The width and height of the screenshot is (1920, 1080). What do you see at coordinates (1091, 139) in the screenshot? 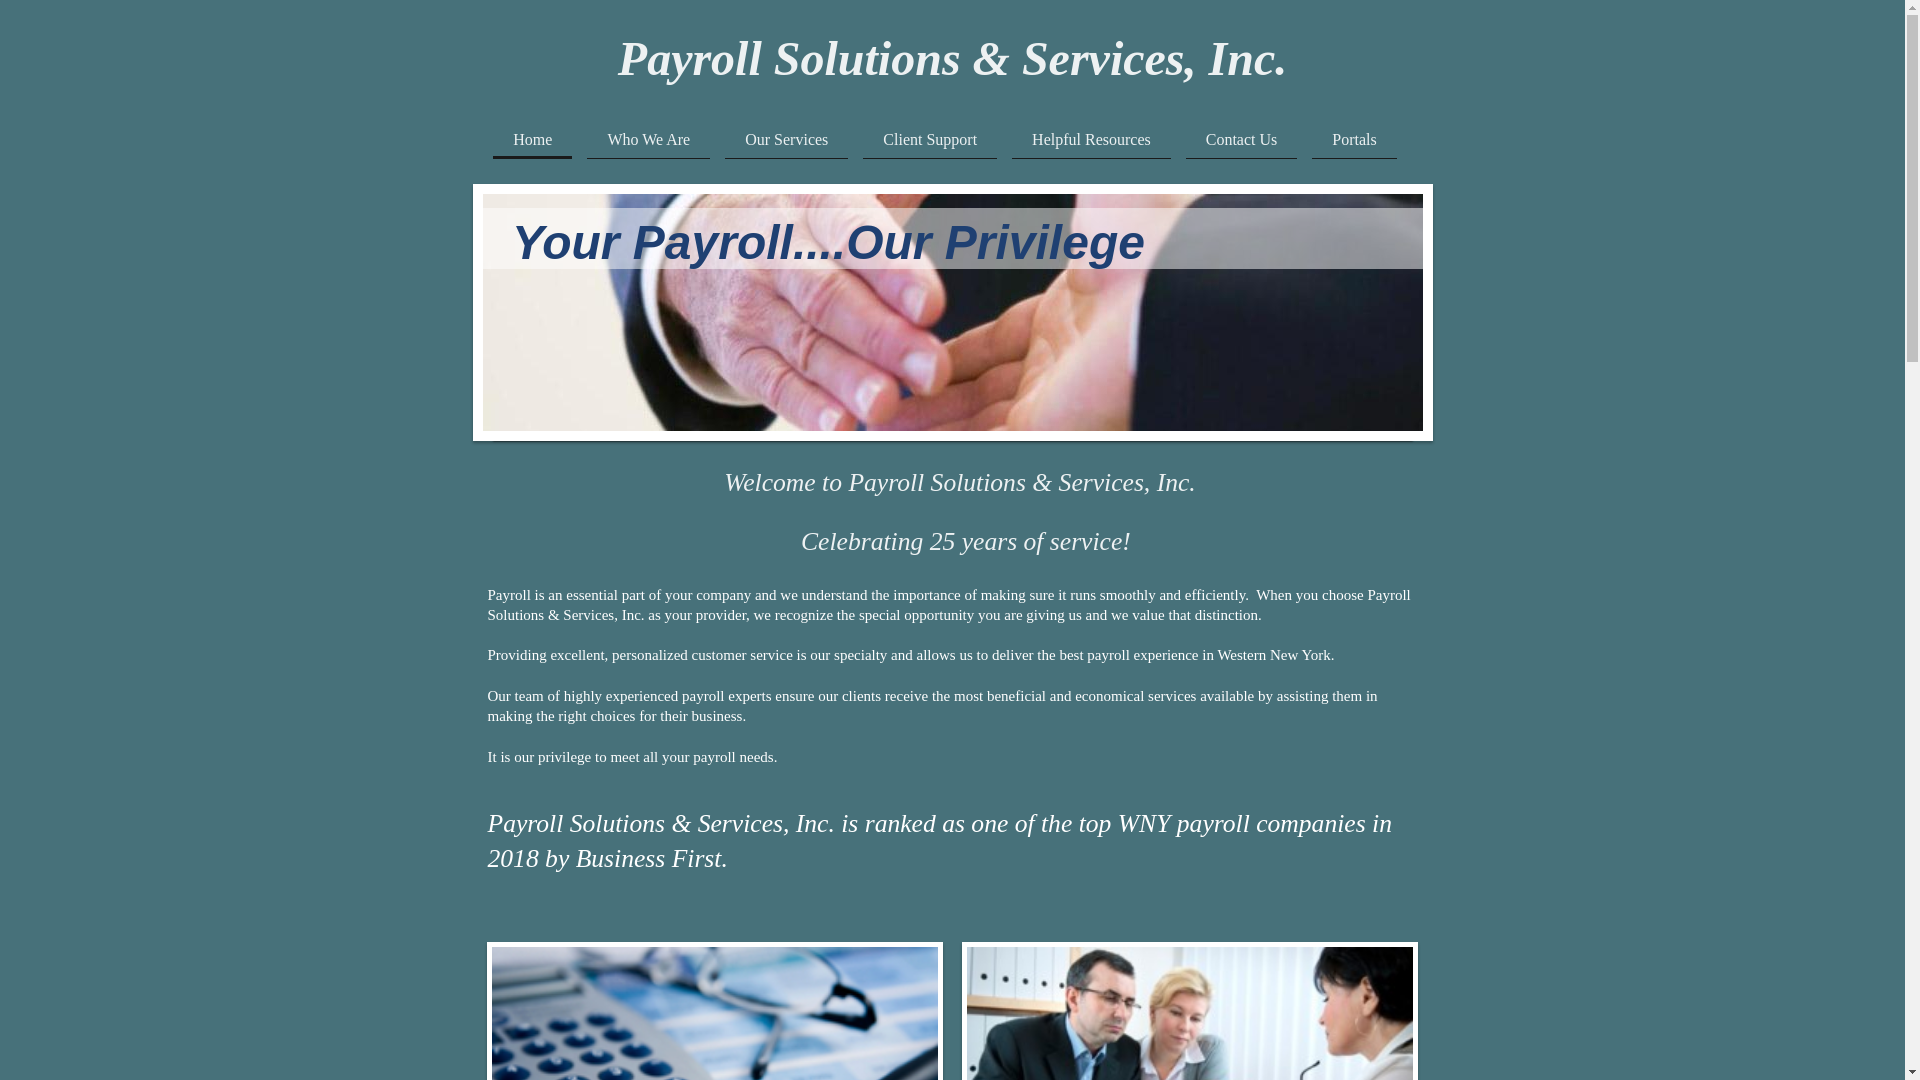
I see `Helpful Resources` at bounding box center [1091, 139].